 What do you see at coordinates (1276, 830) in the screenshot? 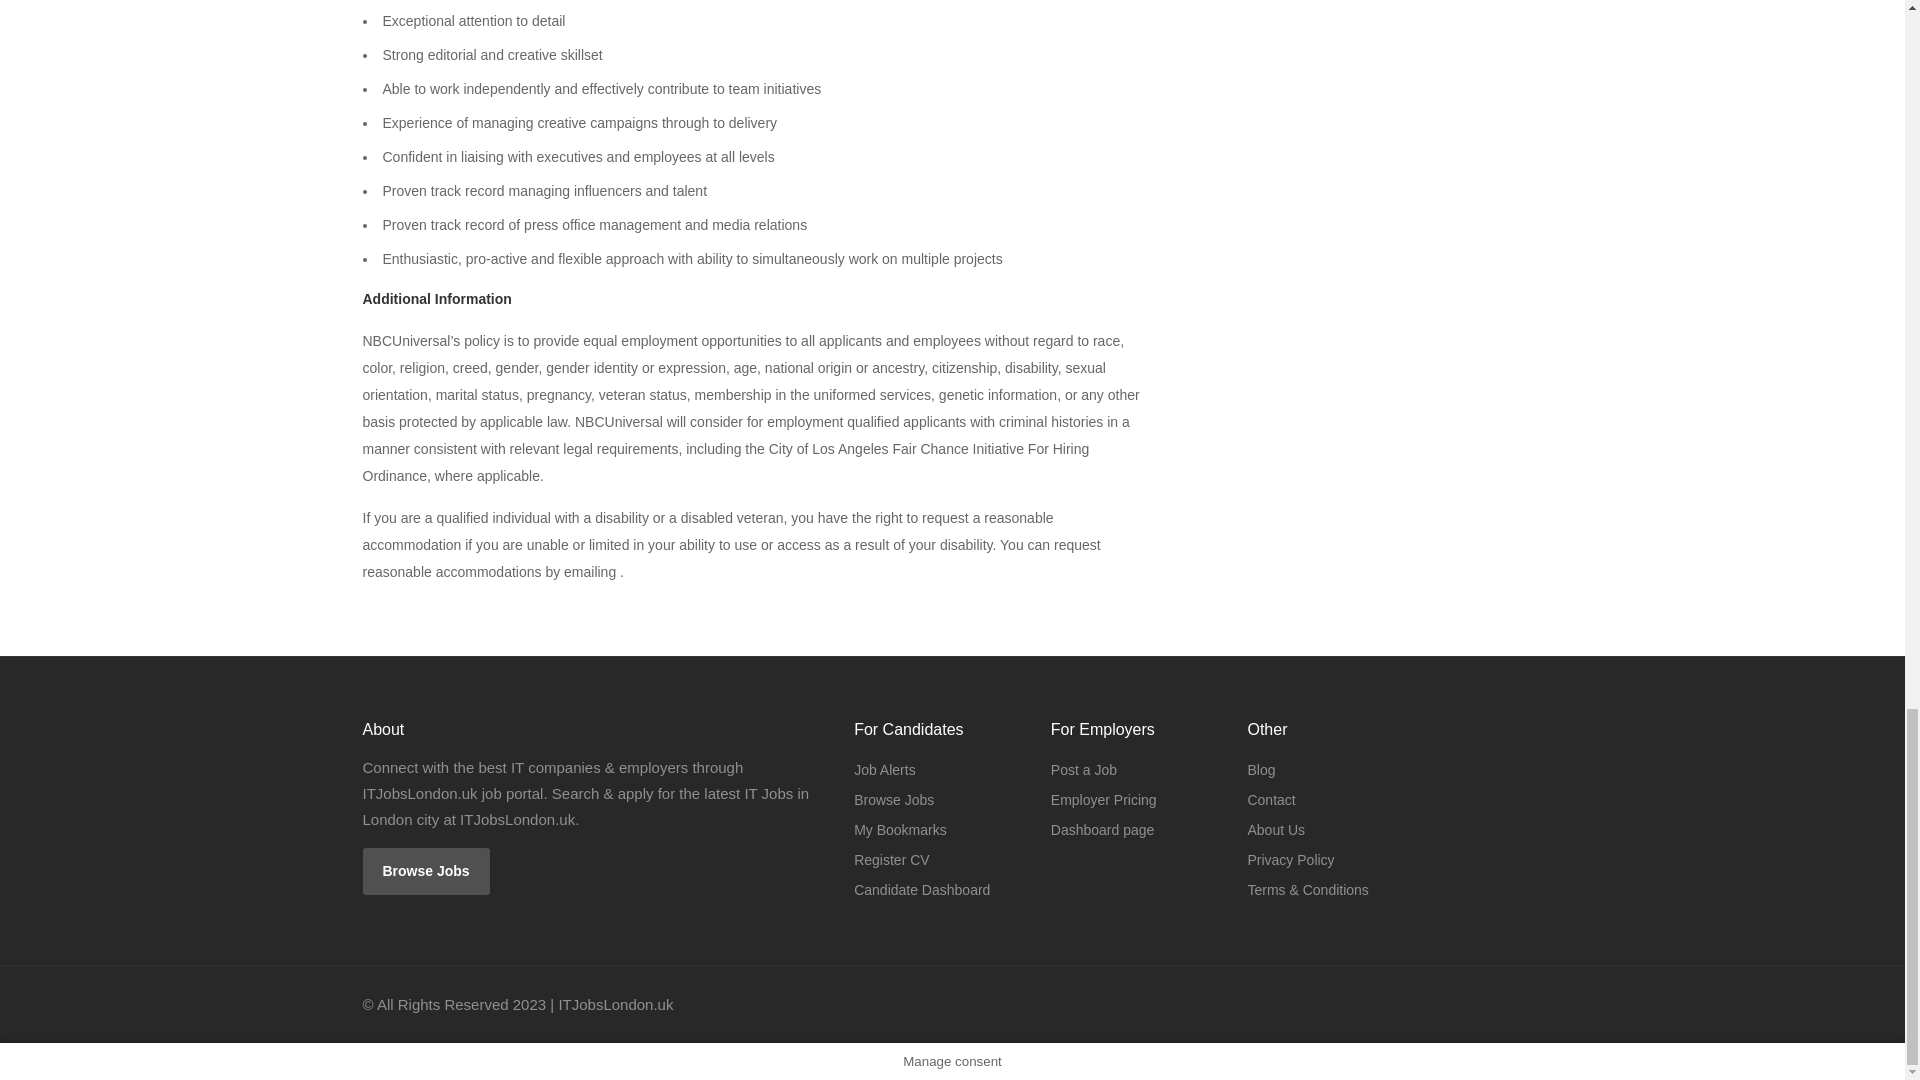
I see `About Us` at bounding box center [1276, 830].